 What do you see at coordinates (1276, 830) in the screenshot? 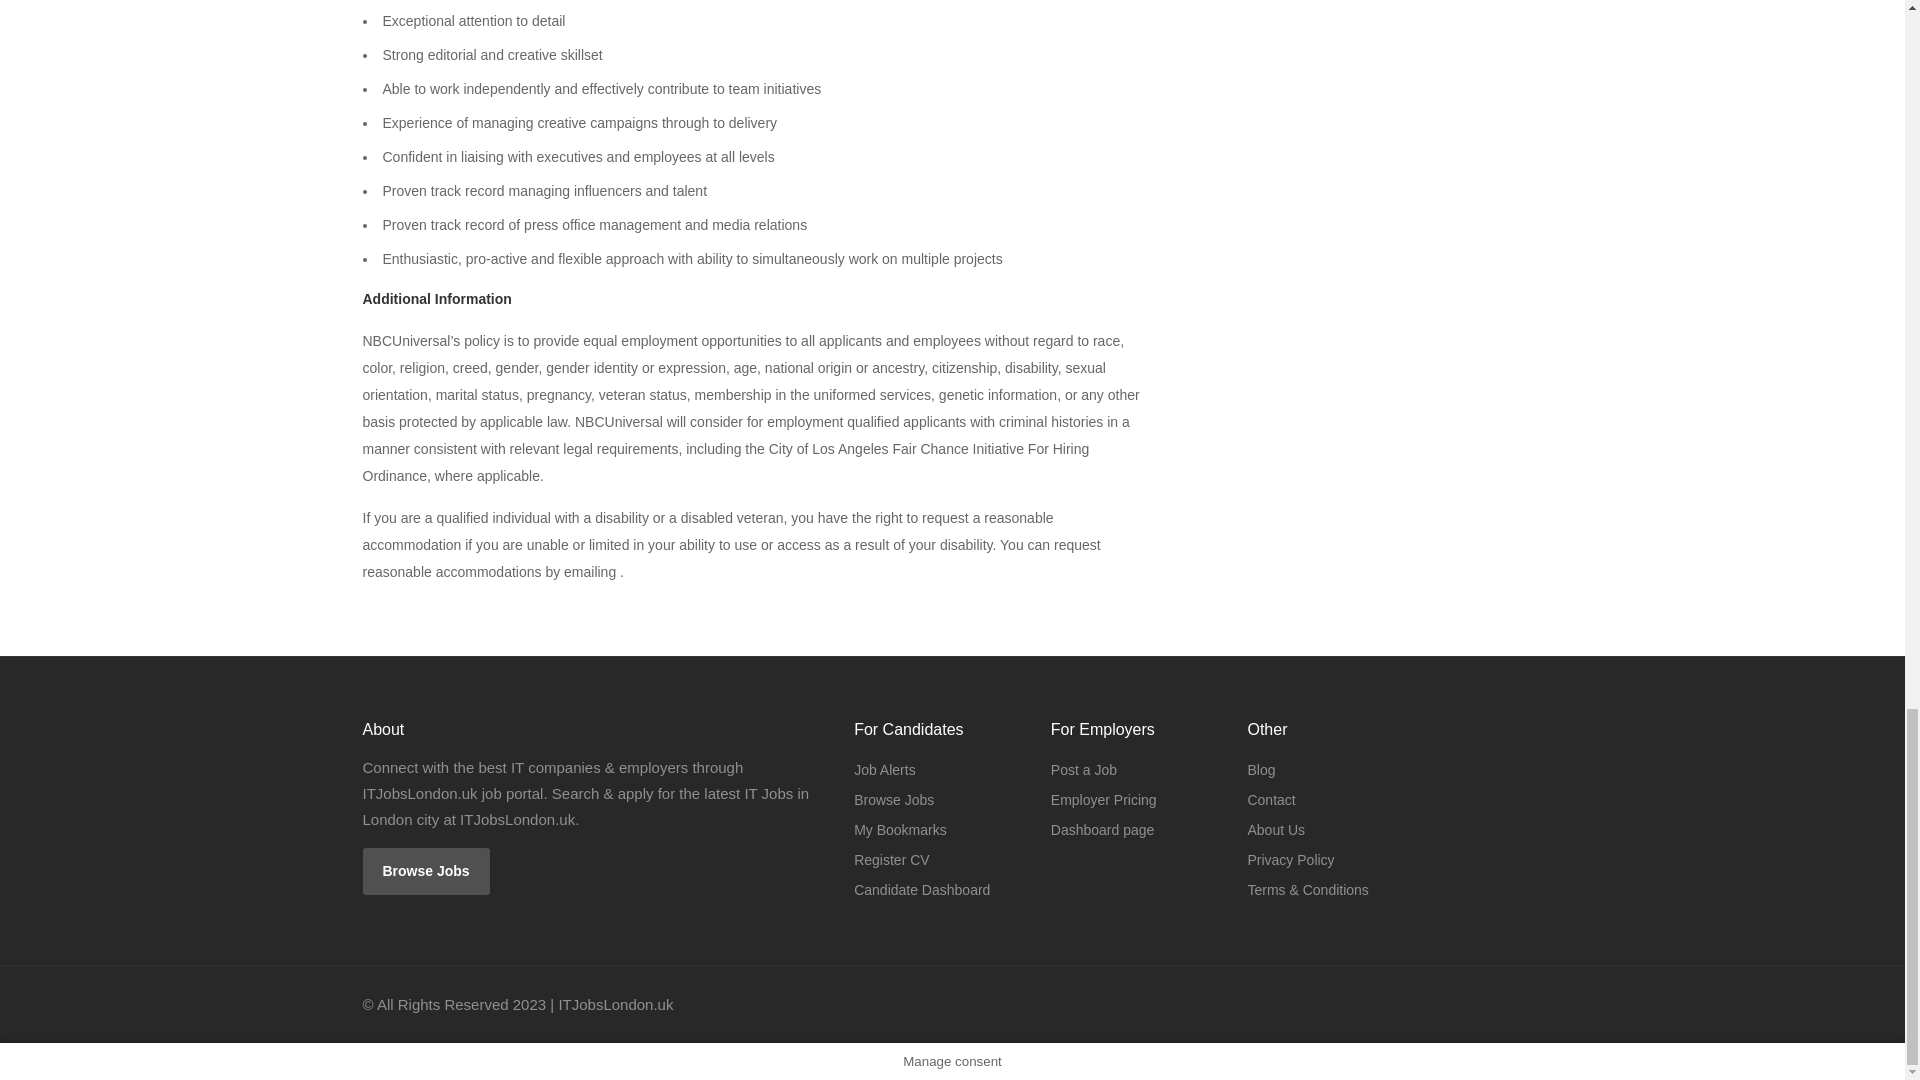
I see `About Us` at bounding box center [1276, 830].